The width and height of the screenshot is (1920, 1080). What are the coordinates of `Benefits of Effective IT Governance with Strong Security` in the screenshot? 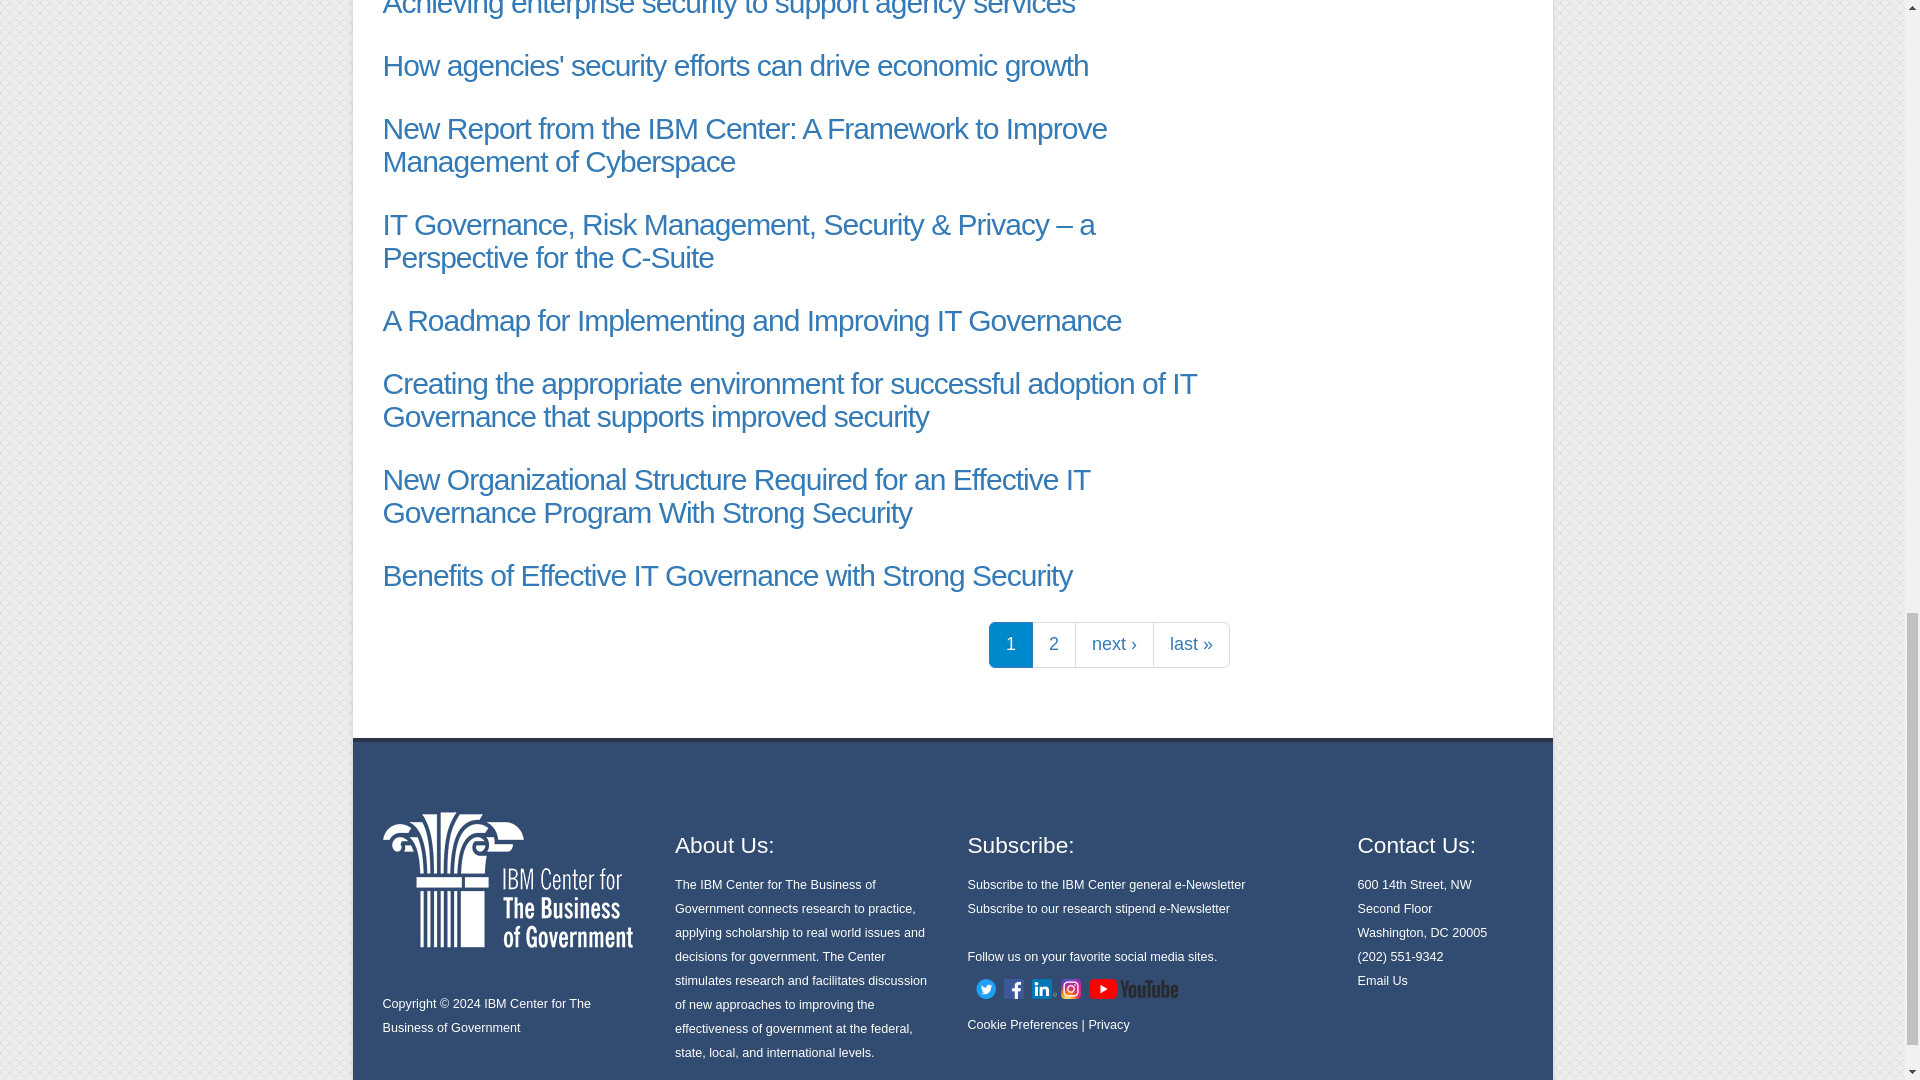 It's located at (726, 575).